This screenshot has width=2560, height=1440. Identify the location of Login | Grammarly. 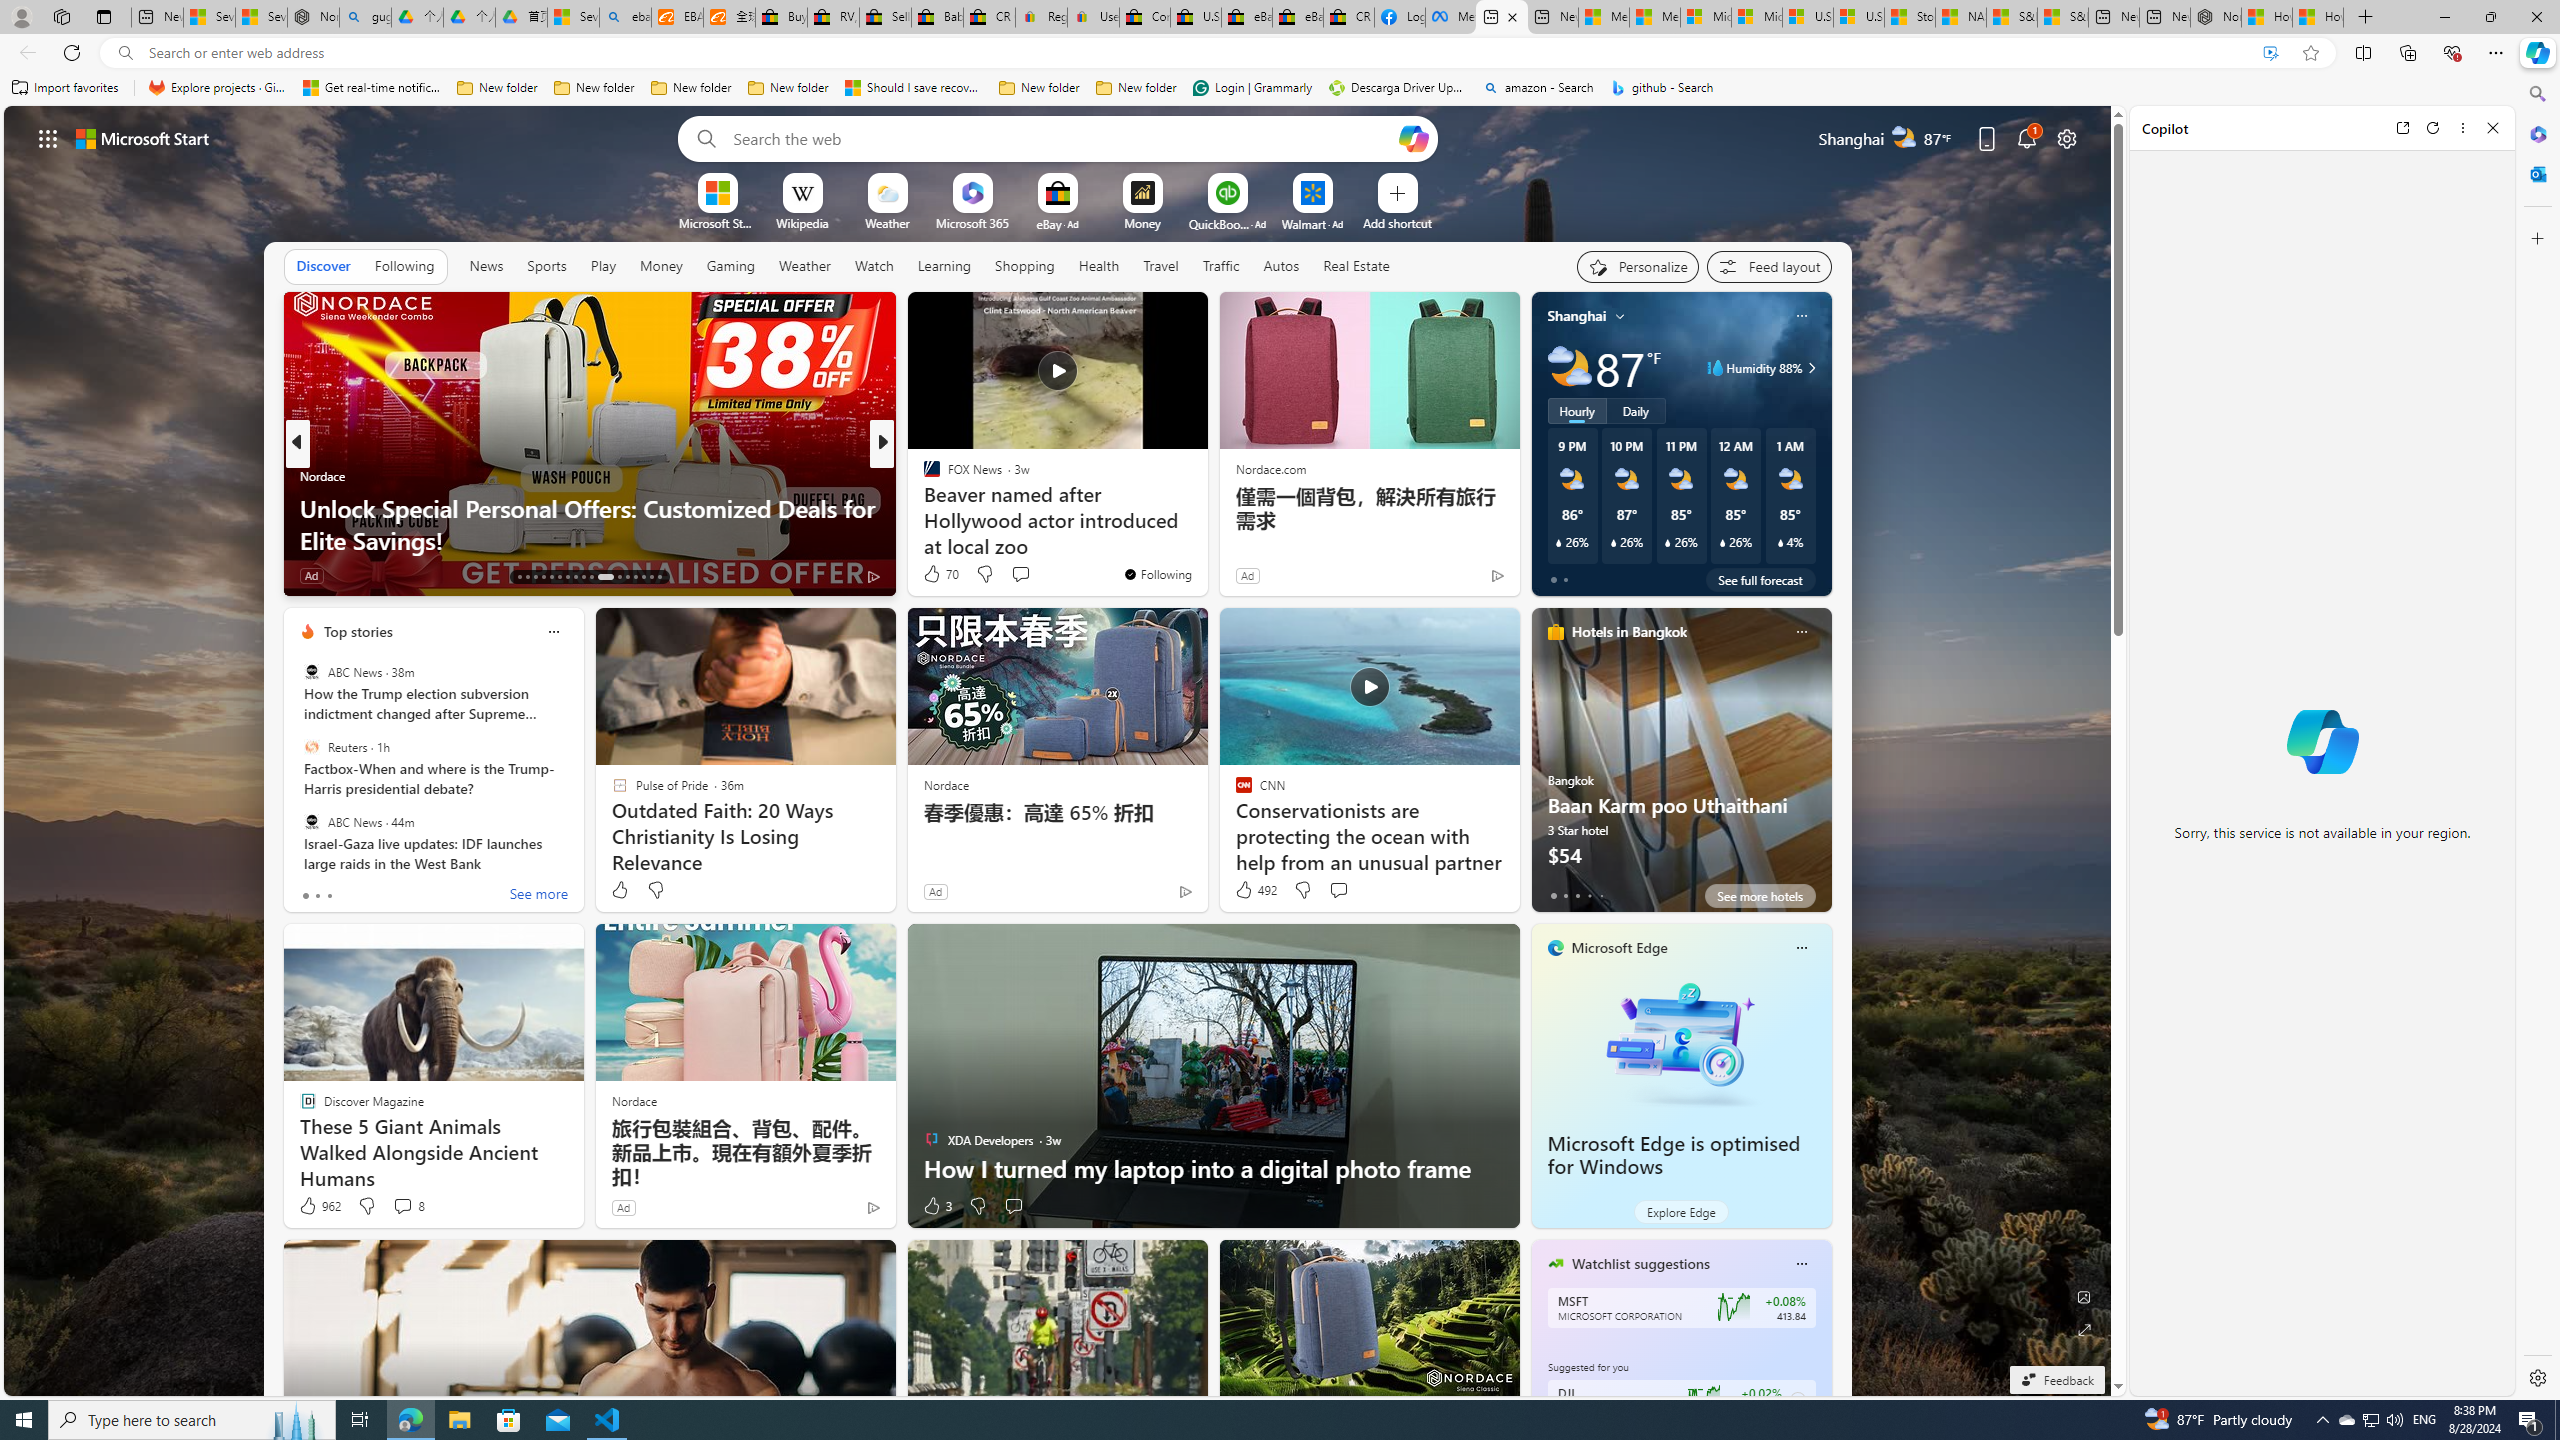
(1252, 88).